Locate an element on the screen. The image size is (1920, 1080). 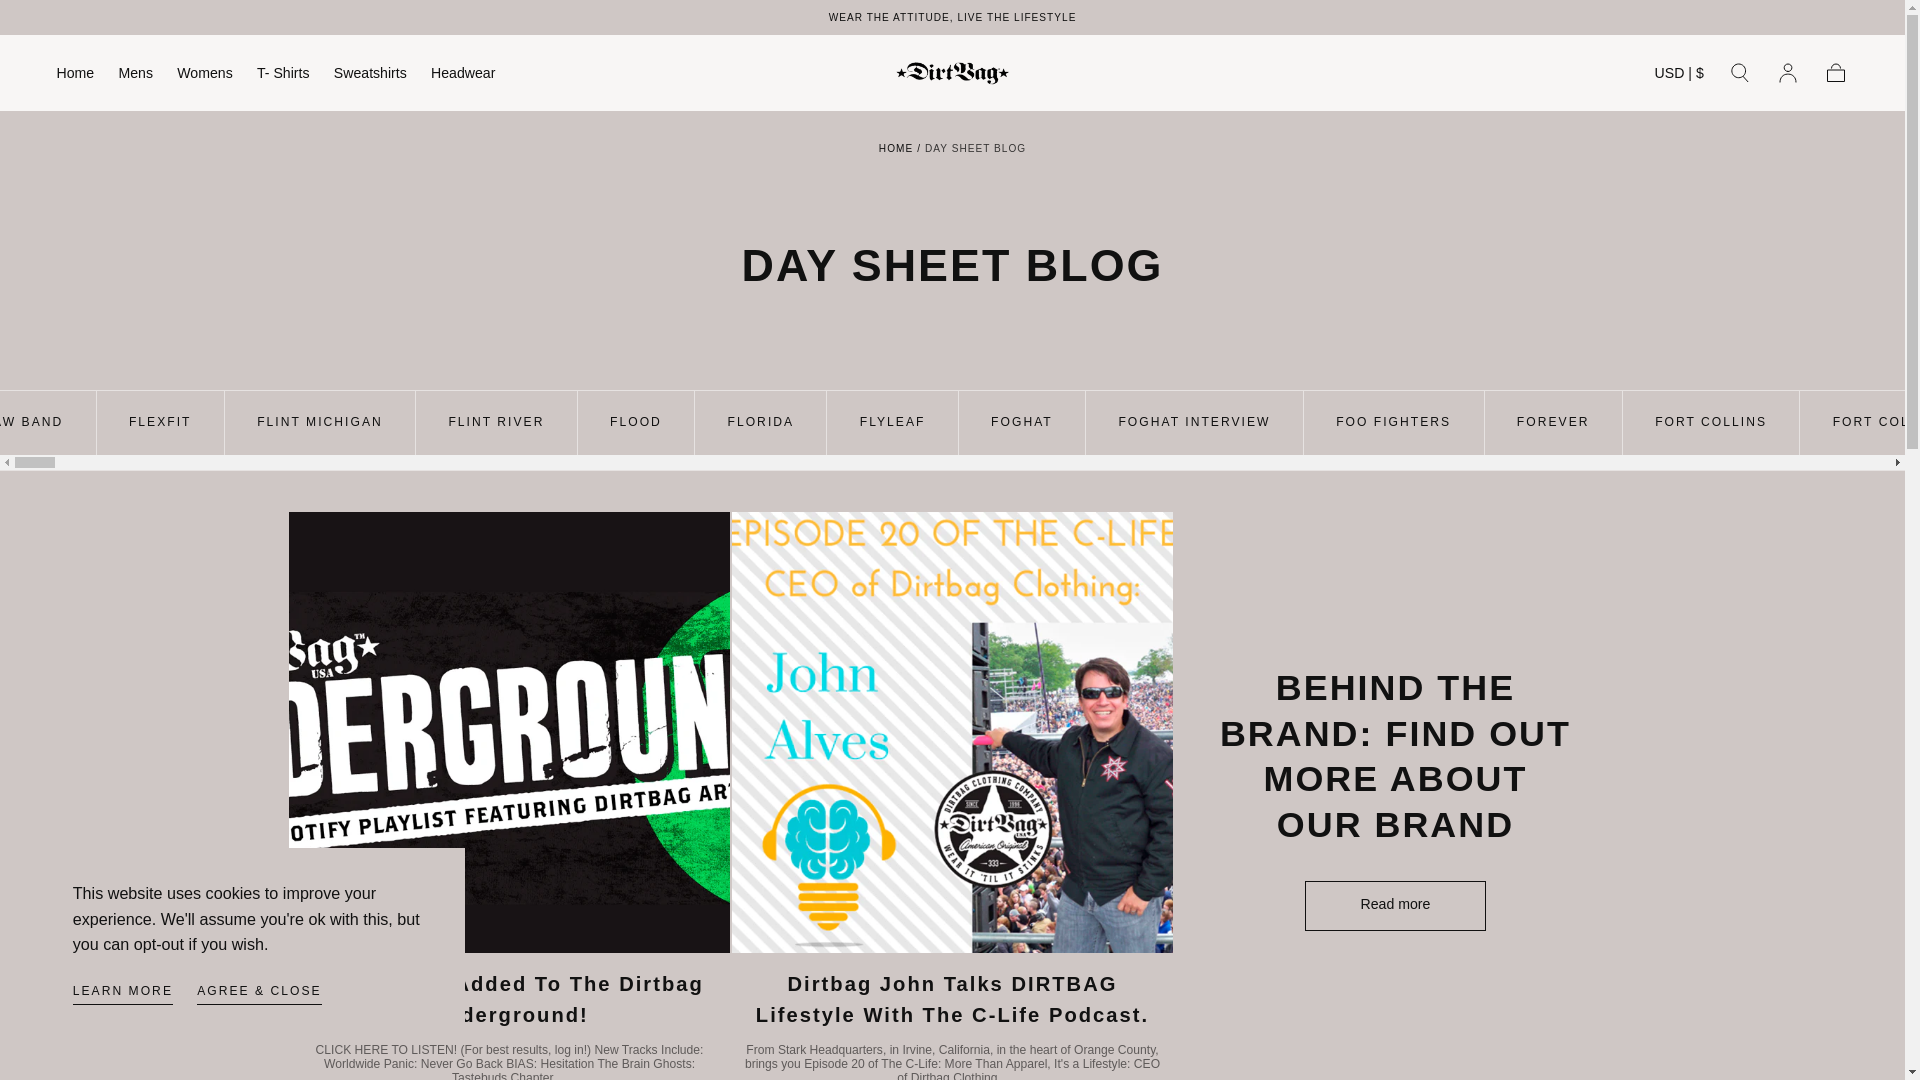
LEARN MORE is located at coordinates (122, 994).